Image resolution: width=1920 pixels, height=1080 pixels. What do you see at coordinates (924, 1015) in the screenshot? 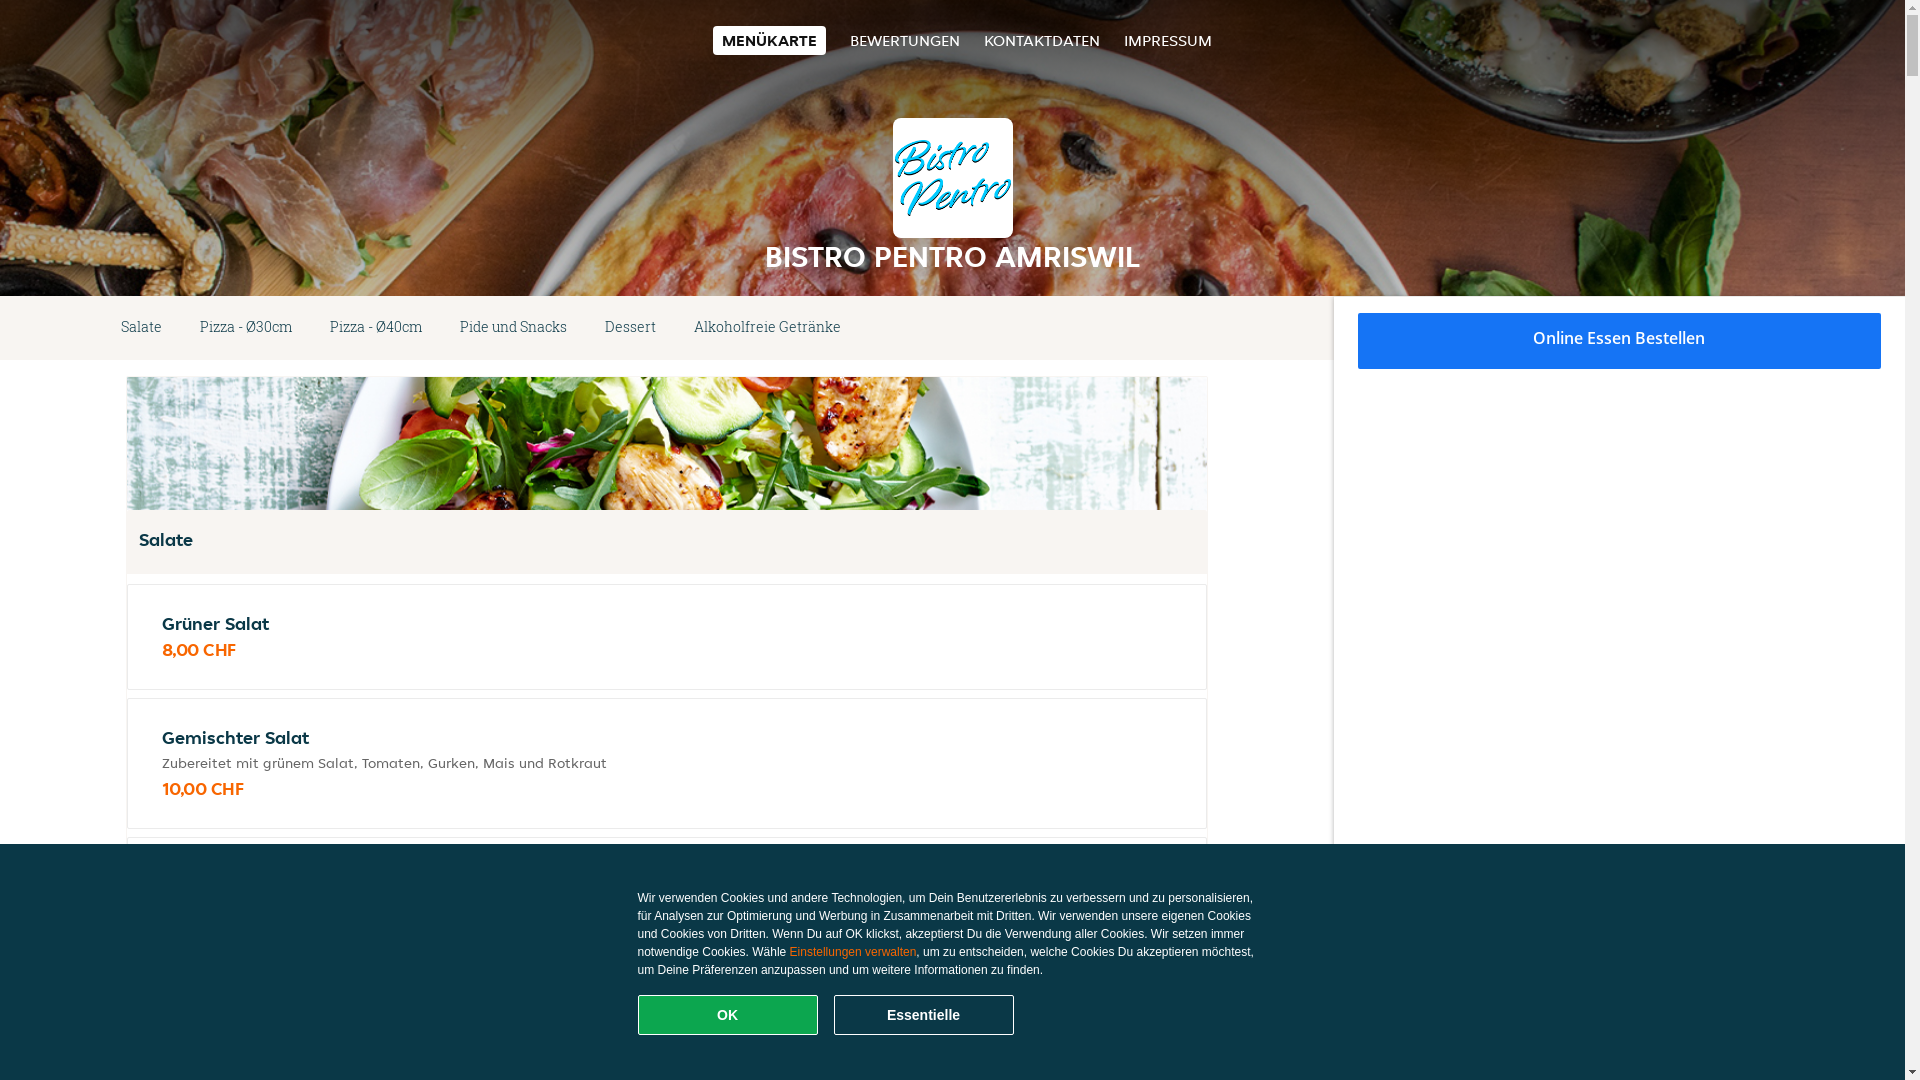
I see `Essentielle` at bounding box center [924, 1015].